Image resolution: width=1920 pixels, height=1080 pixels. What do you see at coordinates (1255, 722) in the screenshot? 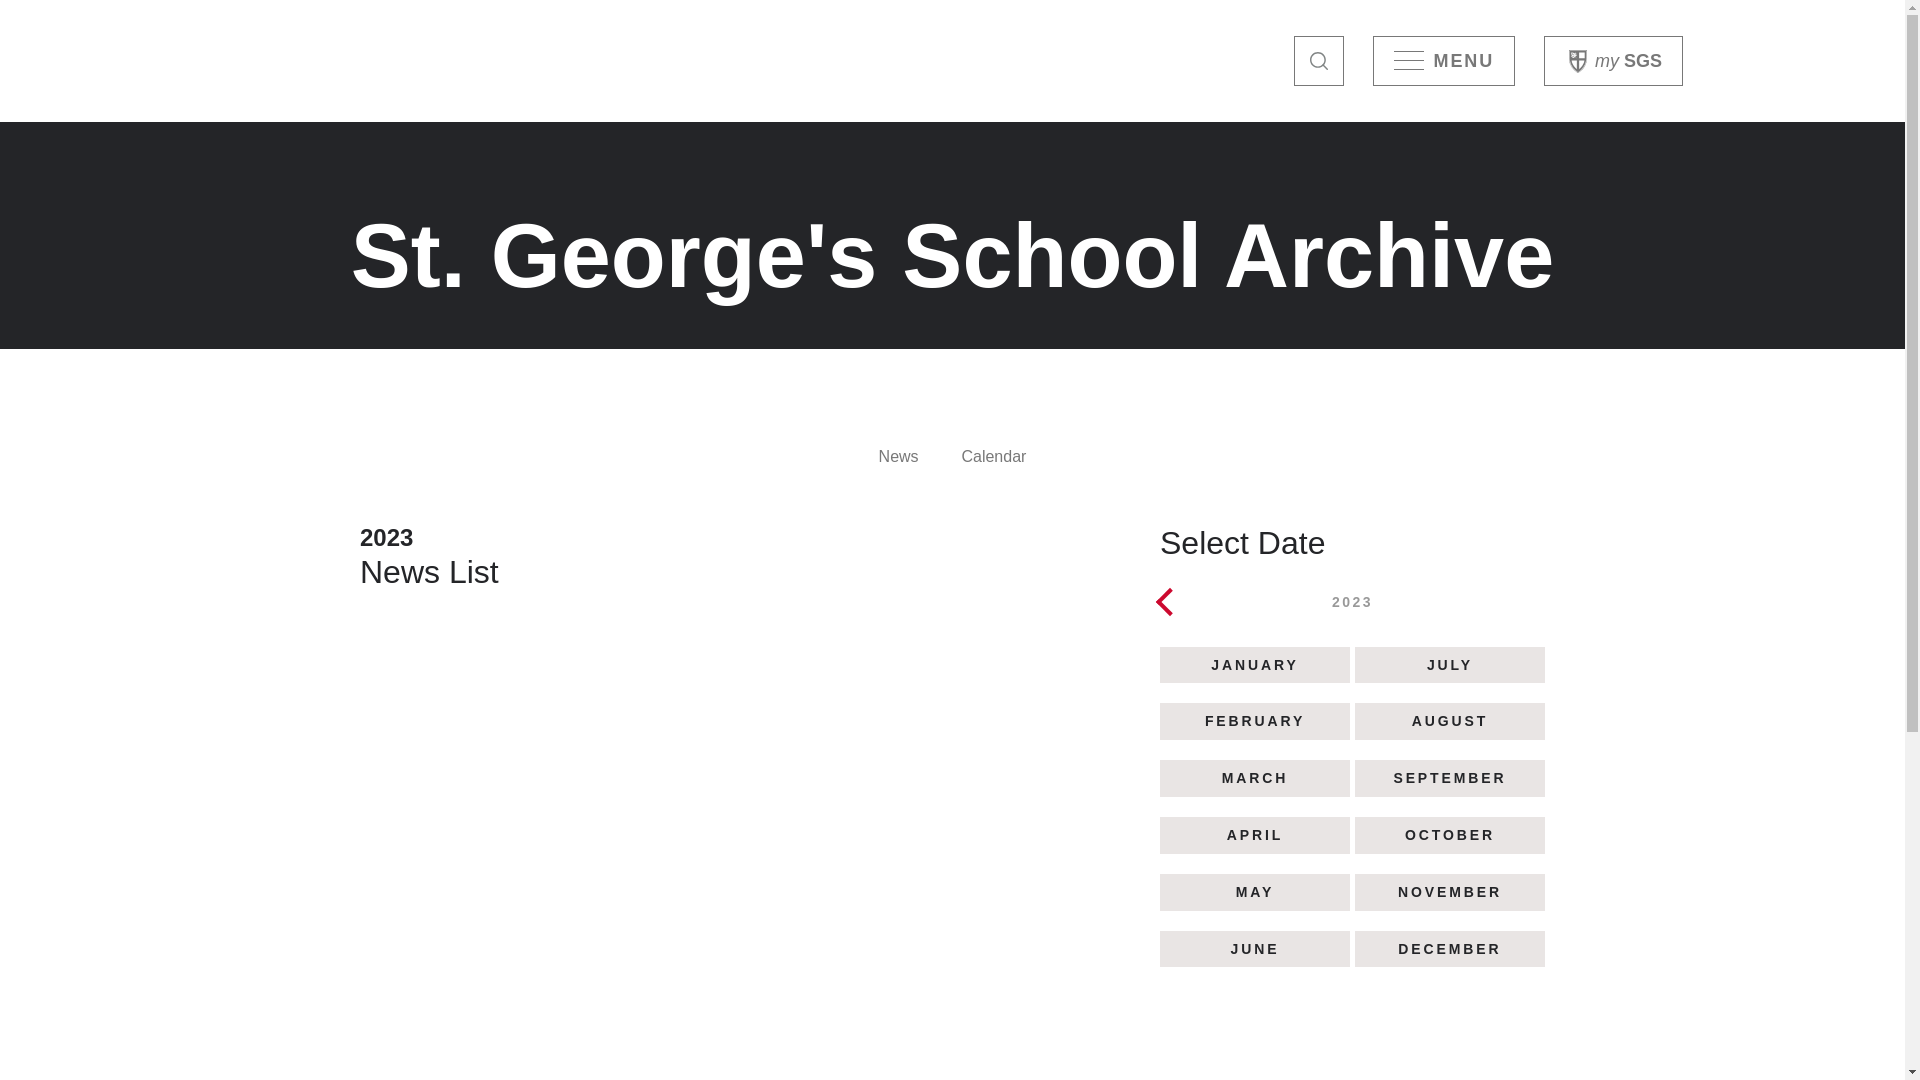
I see `FEBRUARY` at bounding box center [1255, 722].